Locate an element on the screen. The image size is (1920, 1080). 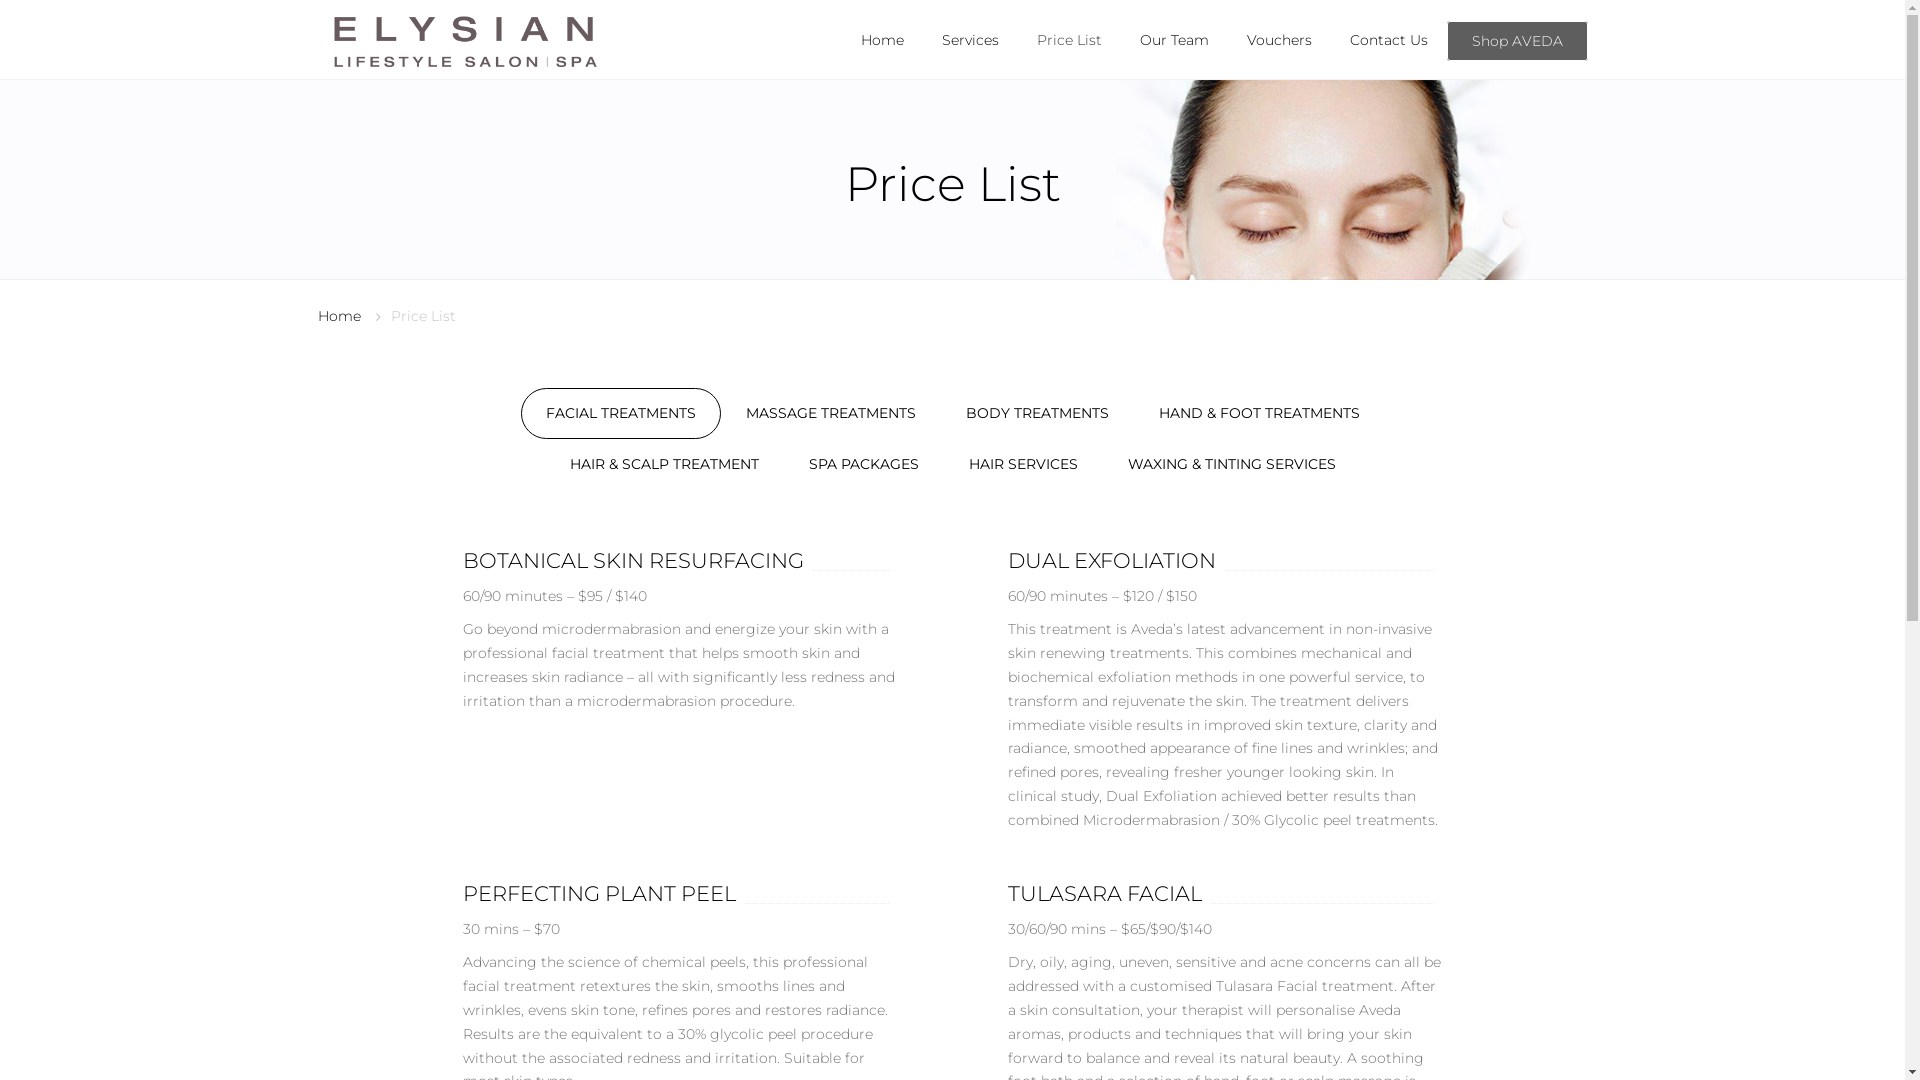
Services is located at coordinates (970, 40).